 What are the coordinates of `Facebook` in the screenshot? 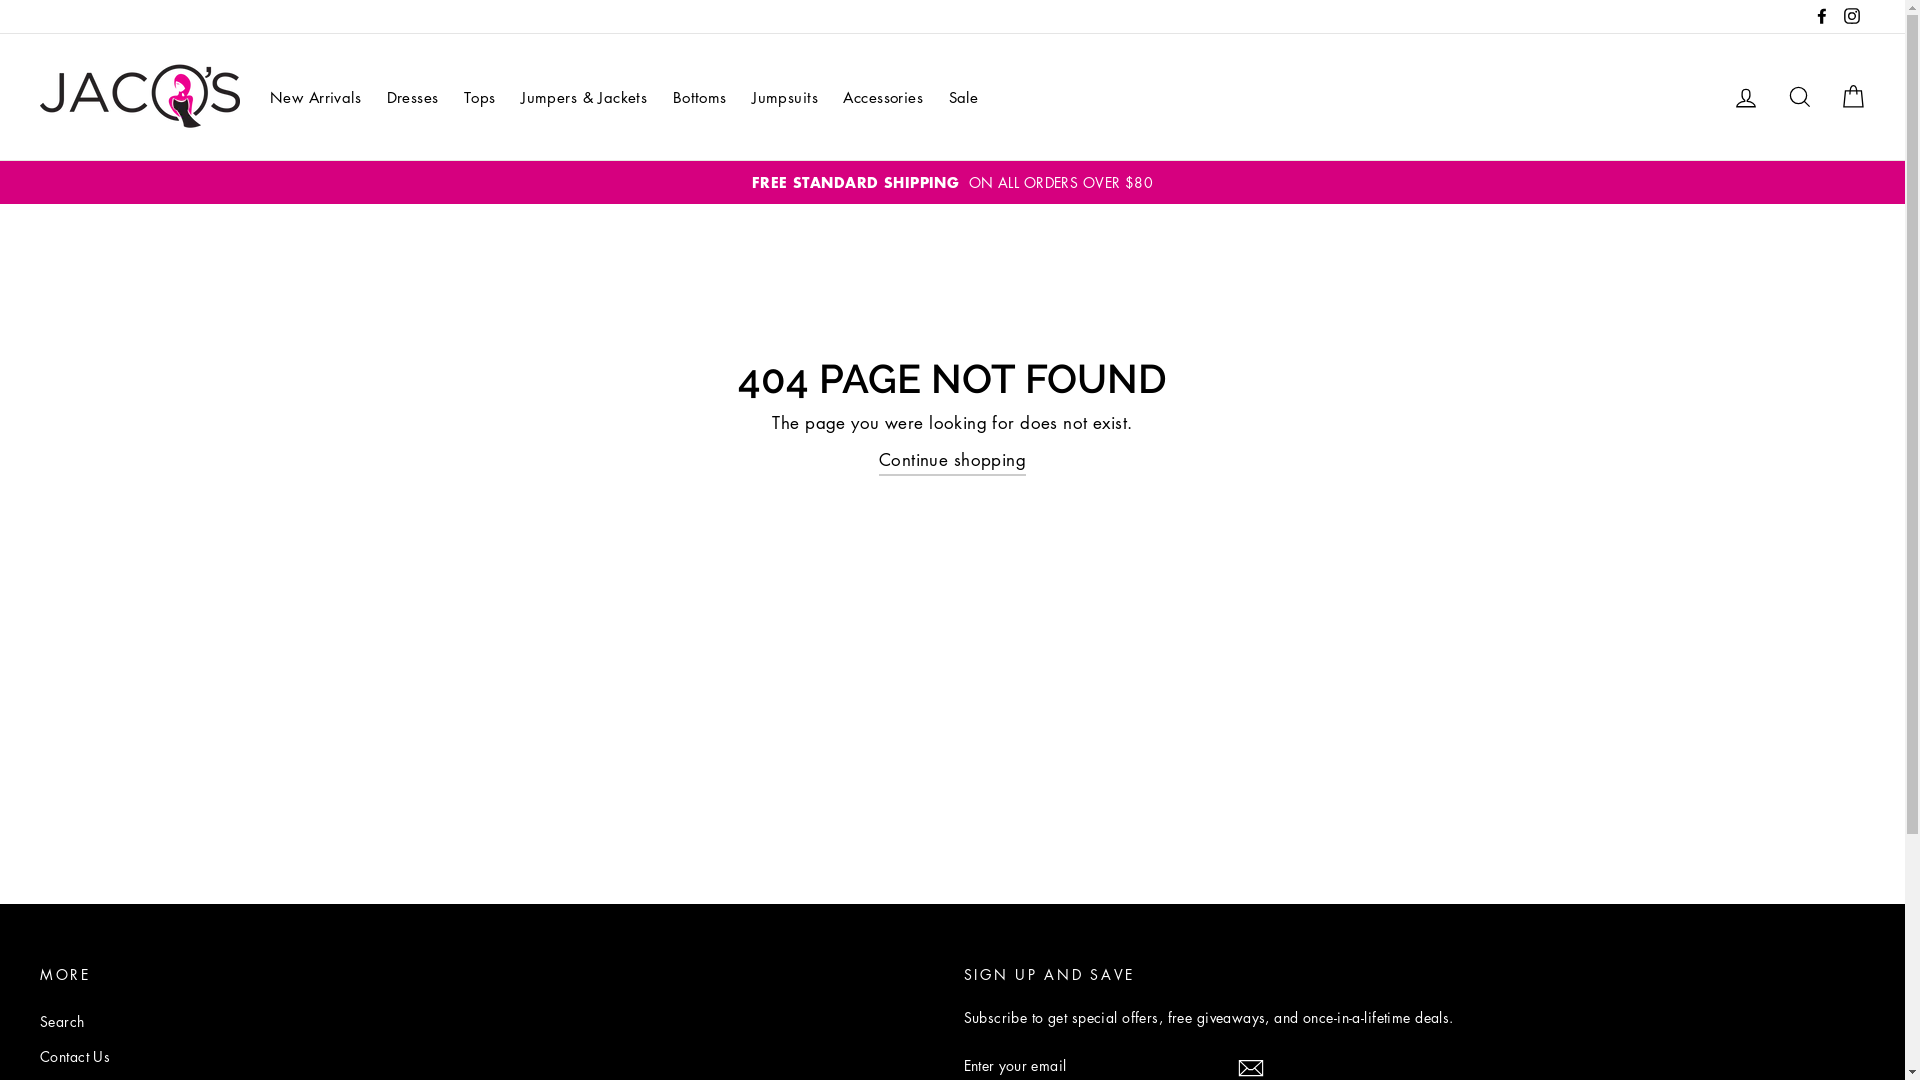 It's located at (1822, 16).